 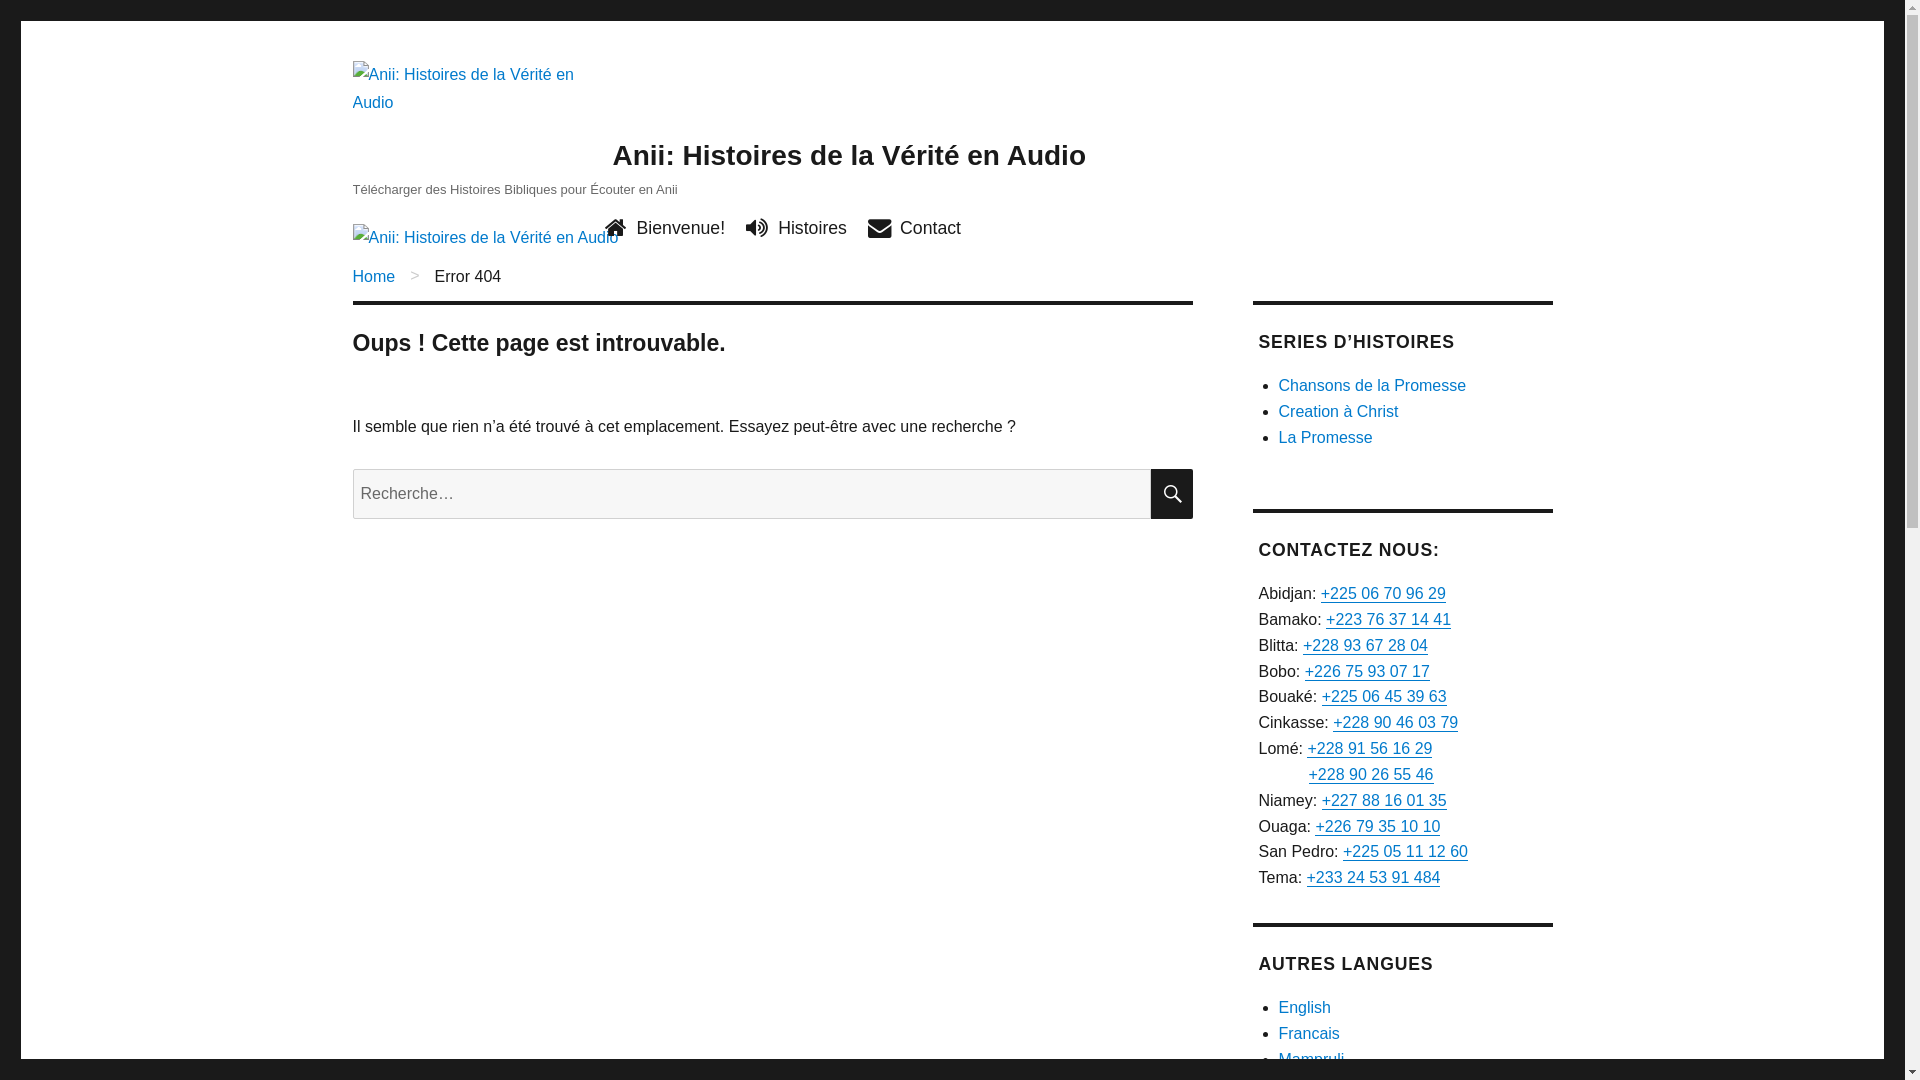 What do you see at coordinates (1171, 494) in the screenshot?
I see `RECHERCHE` at bounding box center [1171, 494].